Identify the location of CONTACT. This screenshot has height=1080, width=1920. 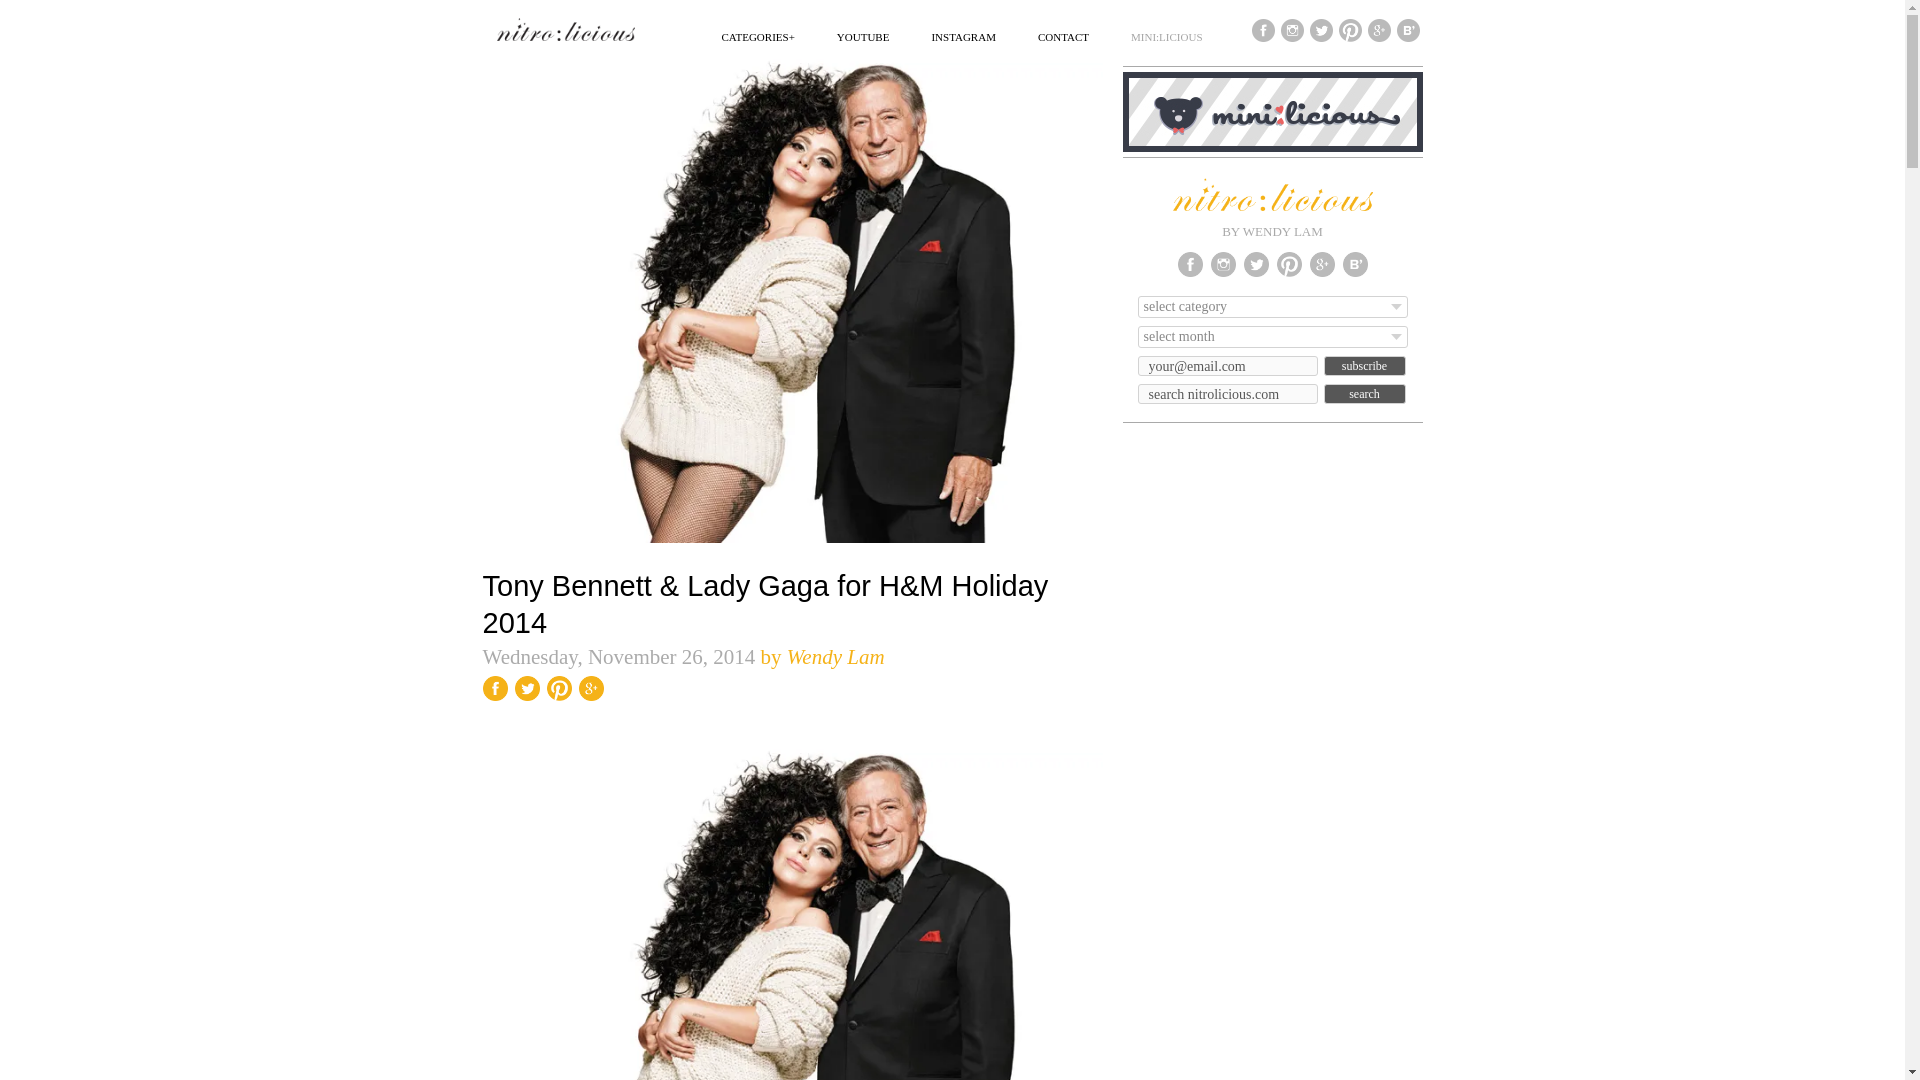
(1063, 36).